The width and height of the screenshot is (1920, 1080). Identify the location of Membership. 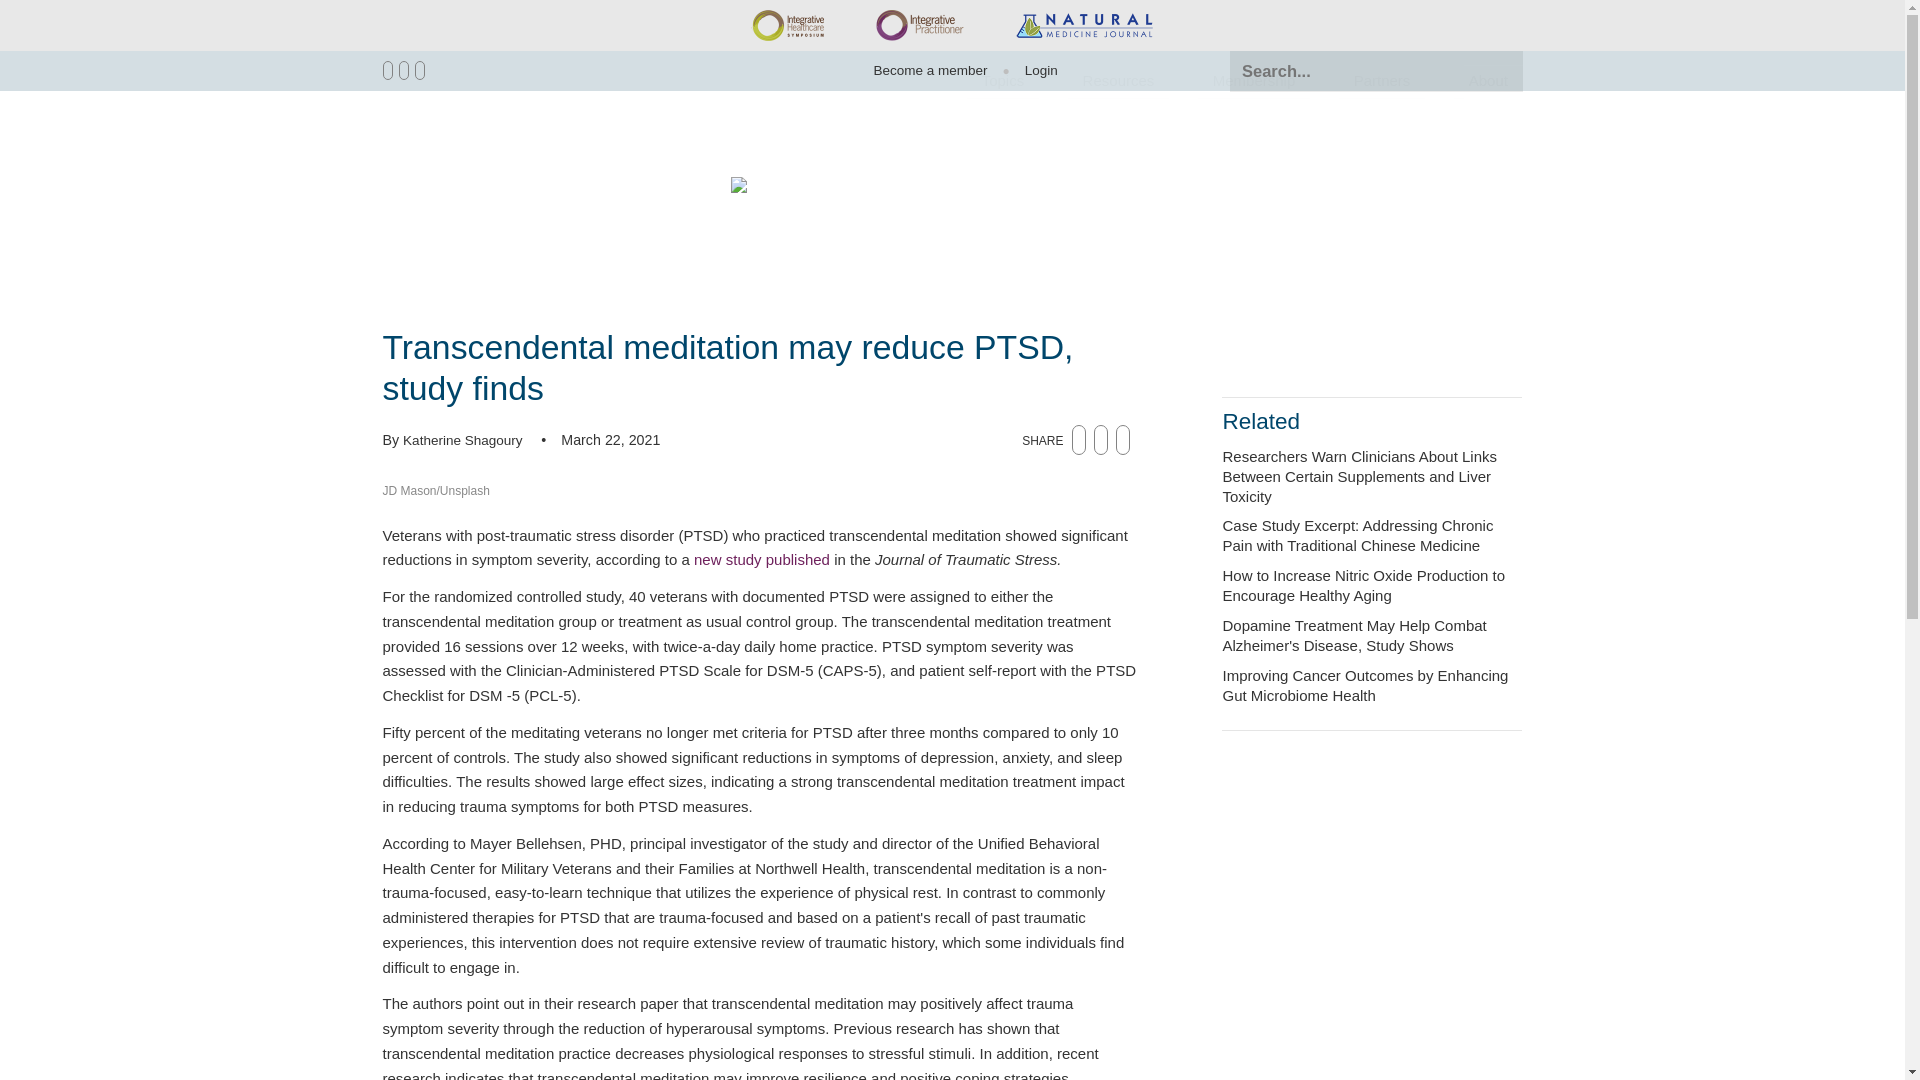
(1254, 82).